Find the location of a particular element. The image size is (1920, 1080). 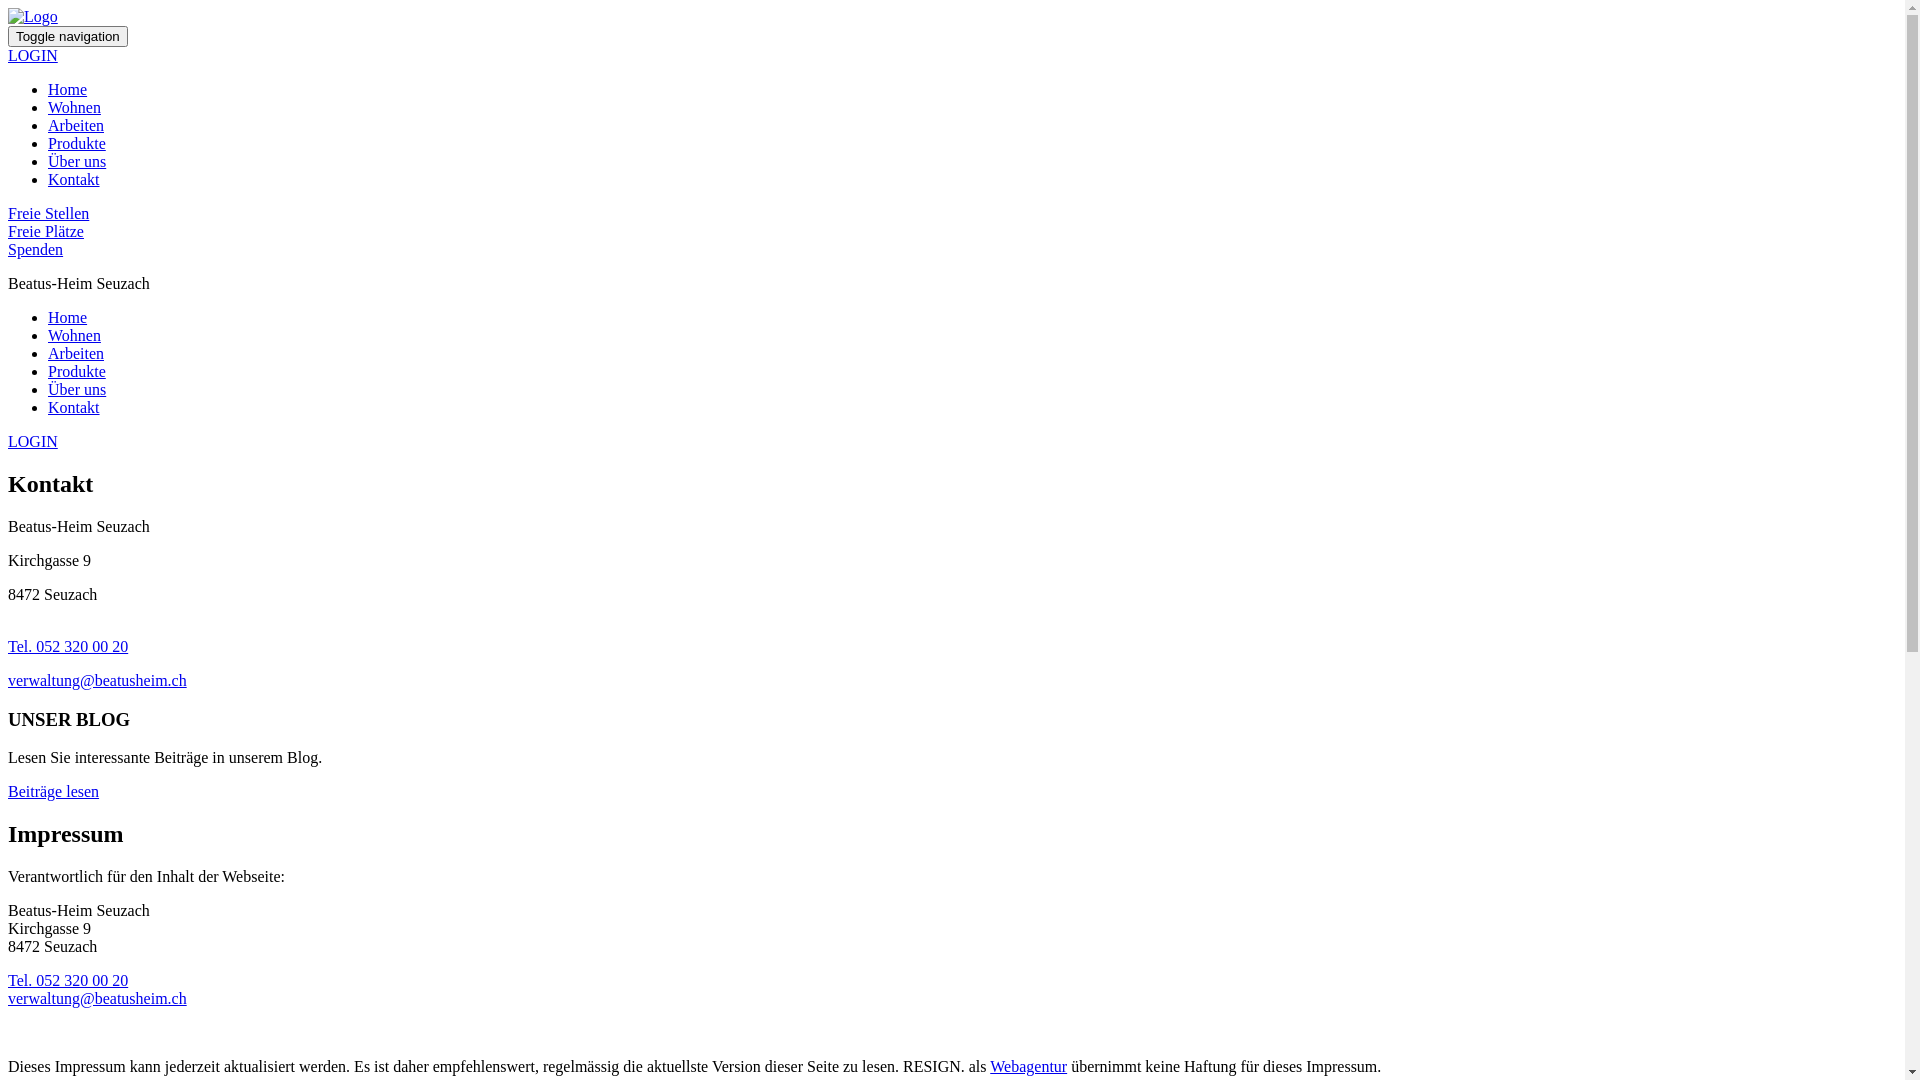

Home is located at coordinates (68, 90).